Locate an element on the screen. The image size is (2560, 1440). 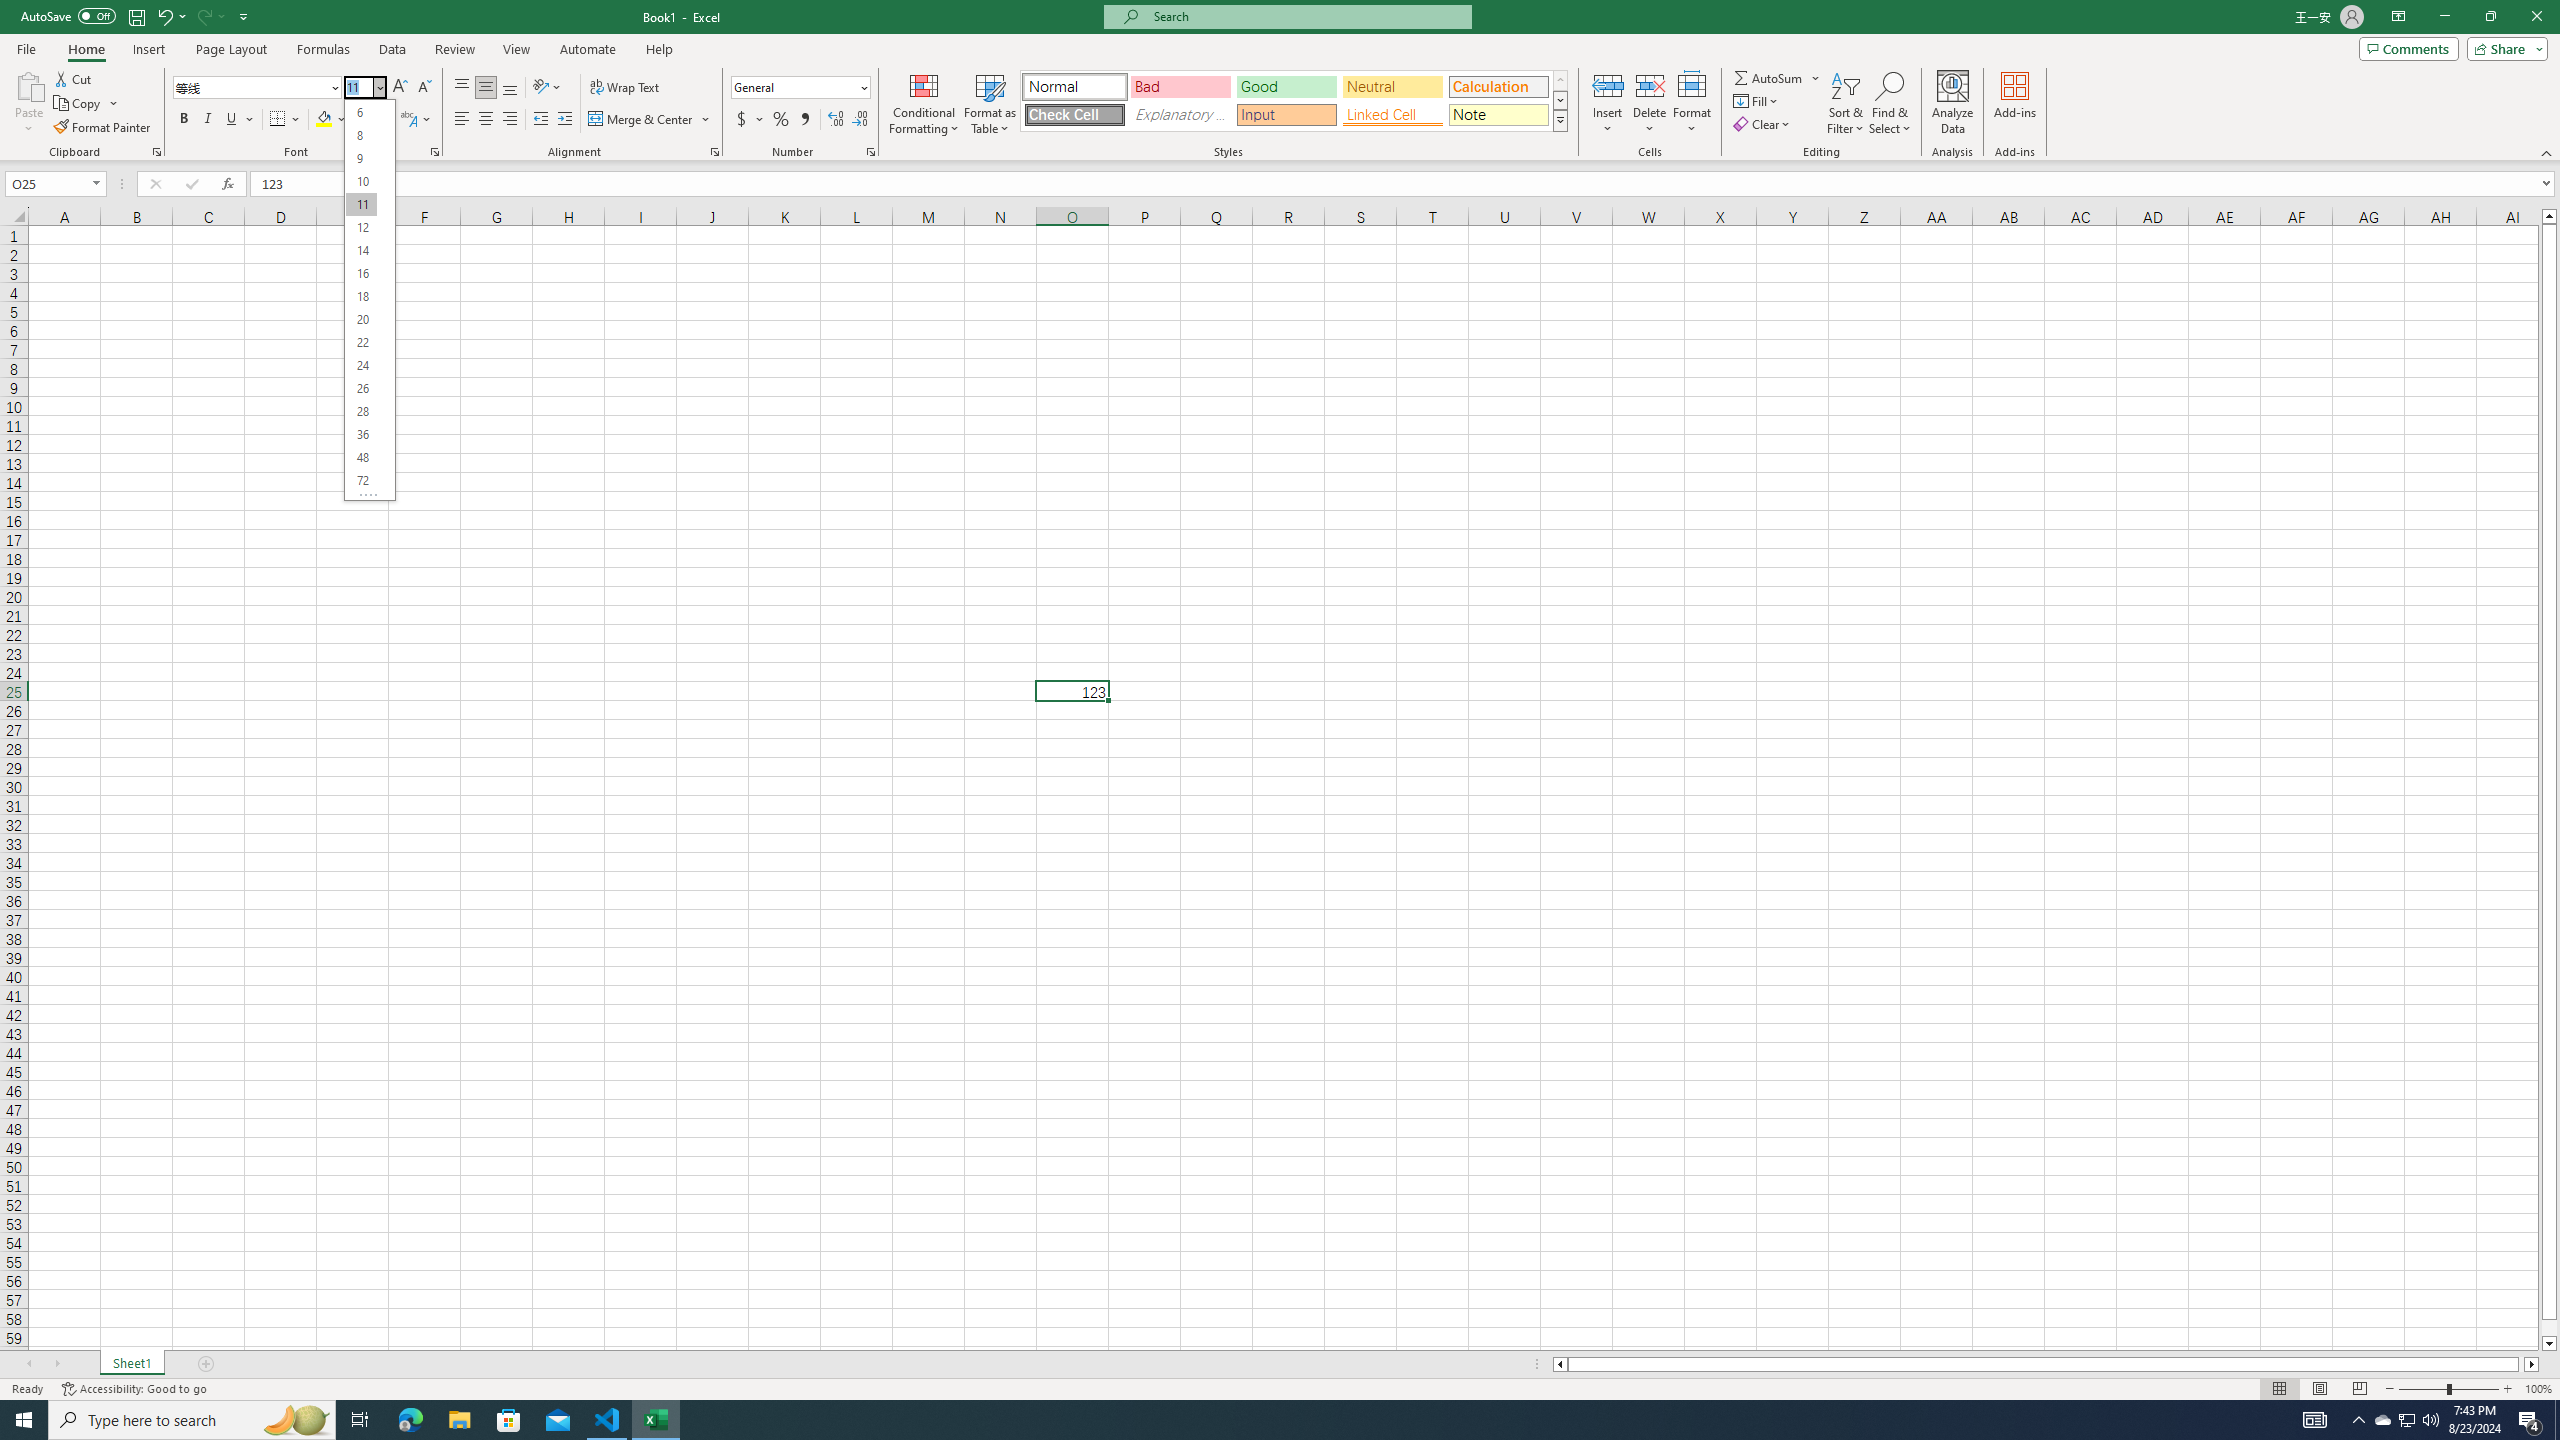
Format Cell Number is located at coordinates (870, 152).